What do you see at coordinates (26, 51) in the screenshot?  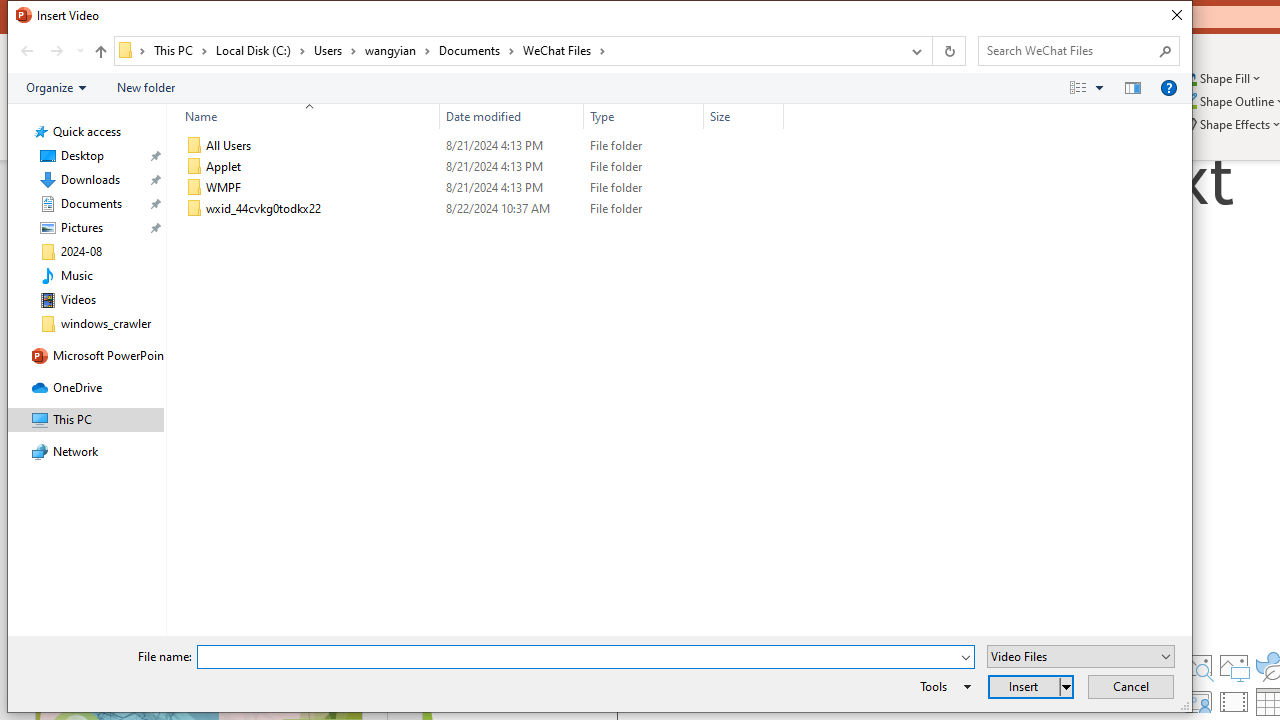 I see `Back (Alt + Left Arrow)` at bounding box center [26, 51].